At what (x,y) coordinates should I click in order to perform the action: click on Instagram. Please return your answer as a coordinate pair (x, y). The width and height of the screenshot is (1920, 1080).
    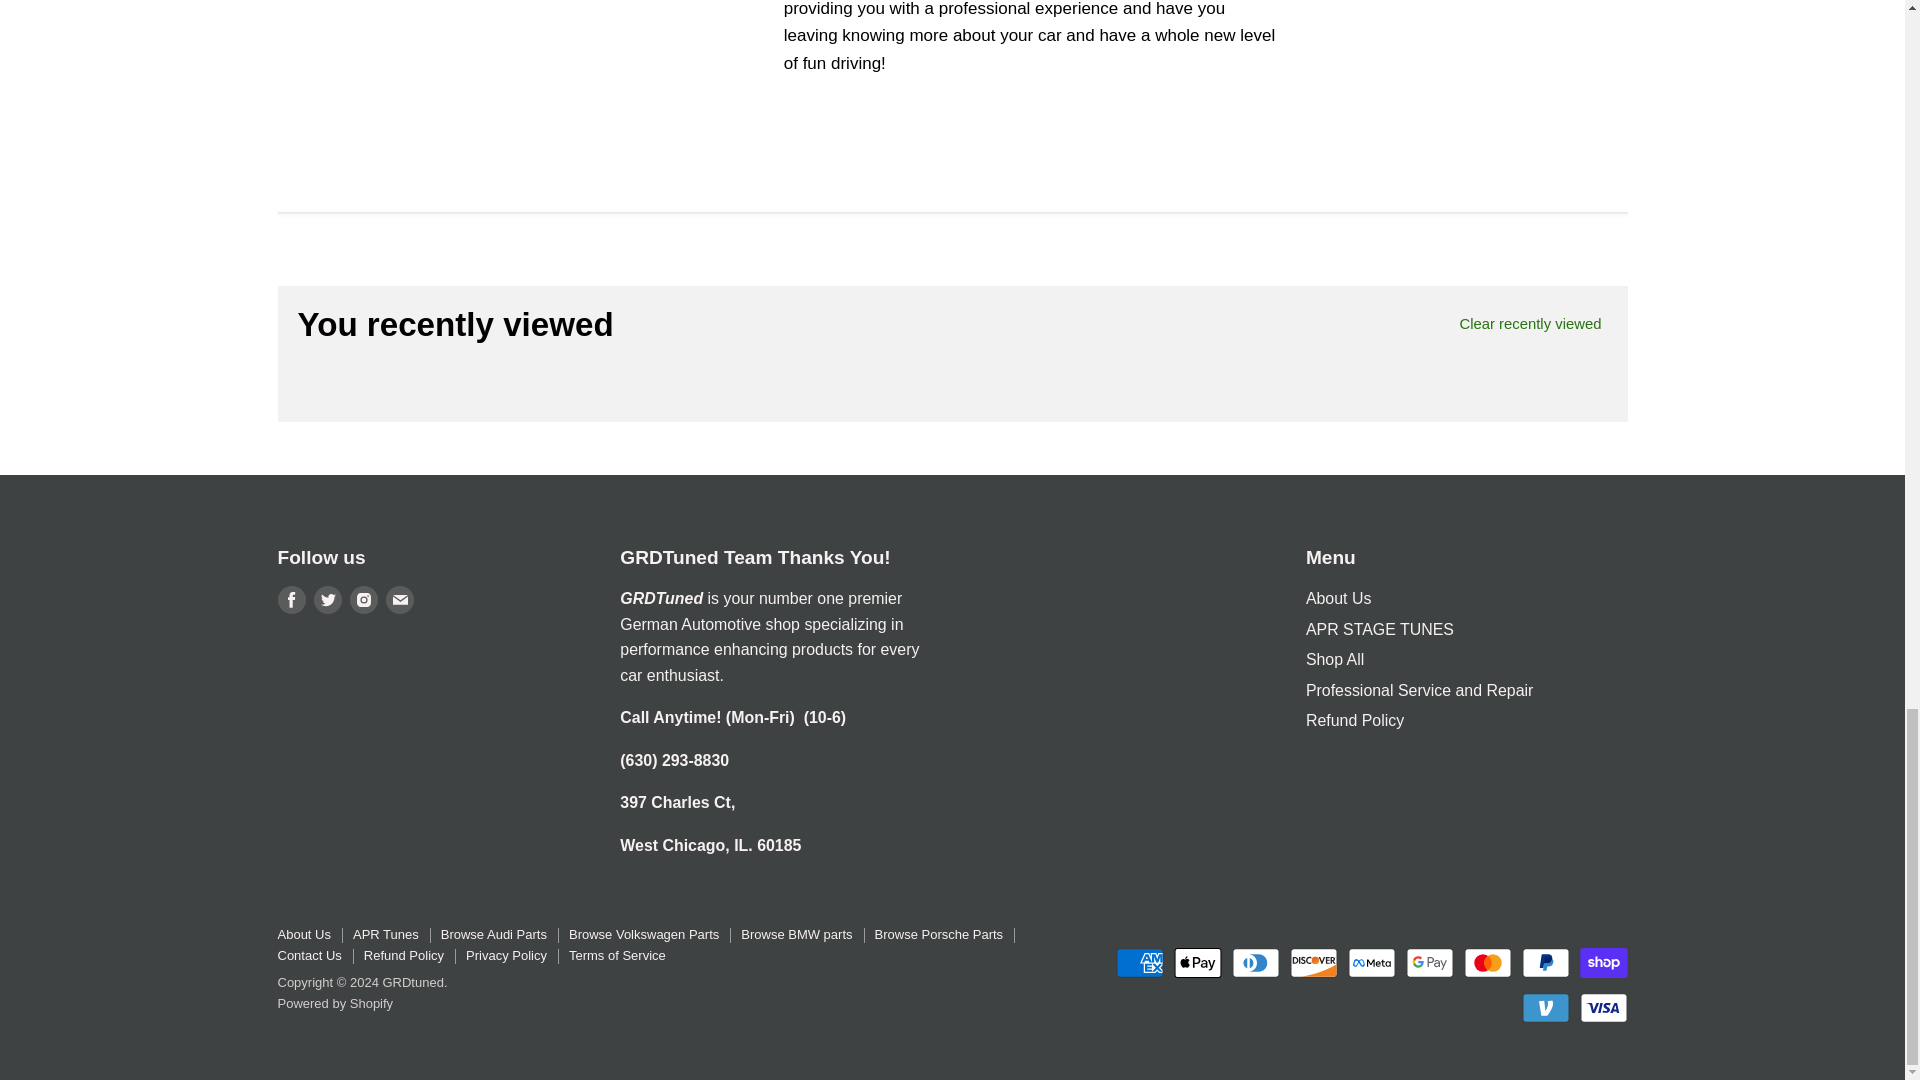
    Looking at the image, I should click on (364, 600).